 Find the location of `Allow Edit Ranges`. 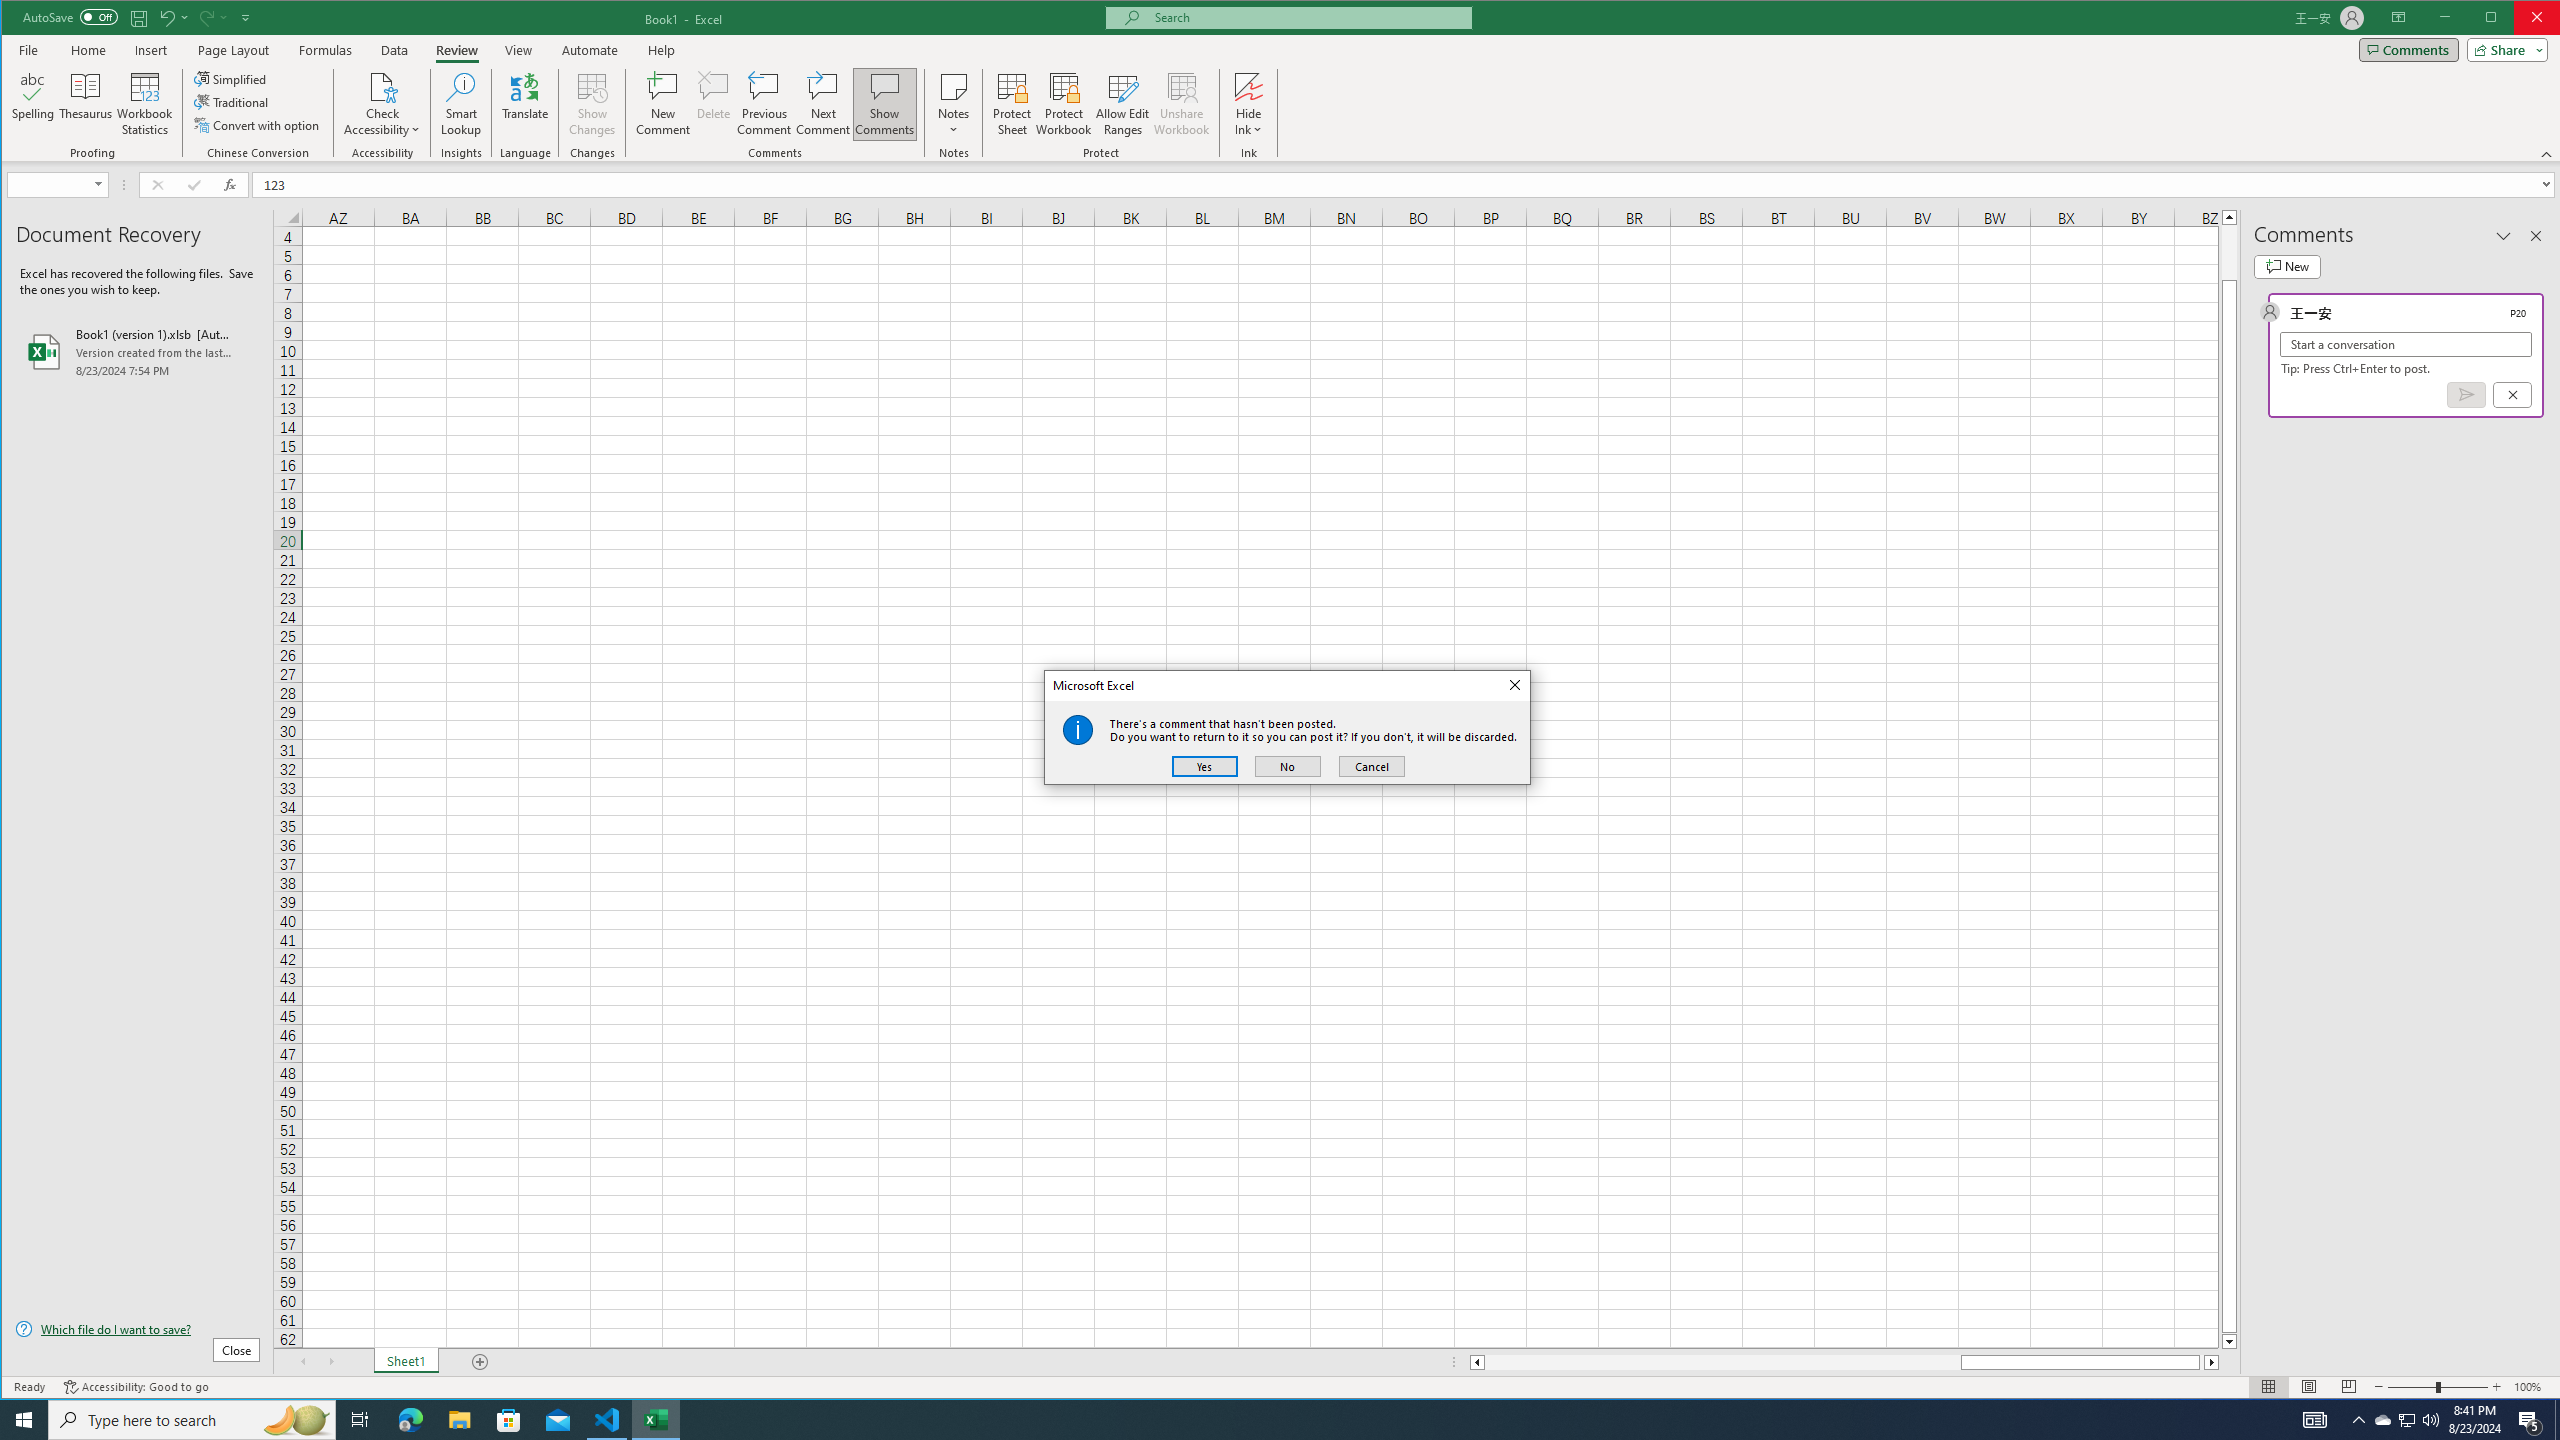

Allow Edit Ranges is located at coordinates (33, 104).